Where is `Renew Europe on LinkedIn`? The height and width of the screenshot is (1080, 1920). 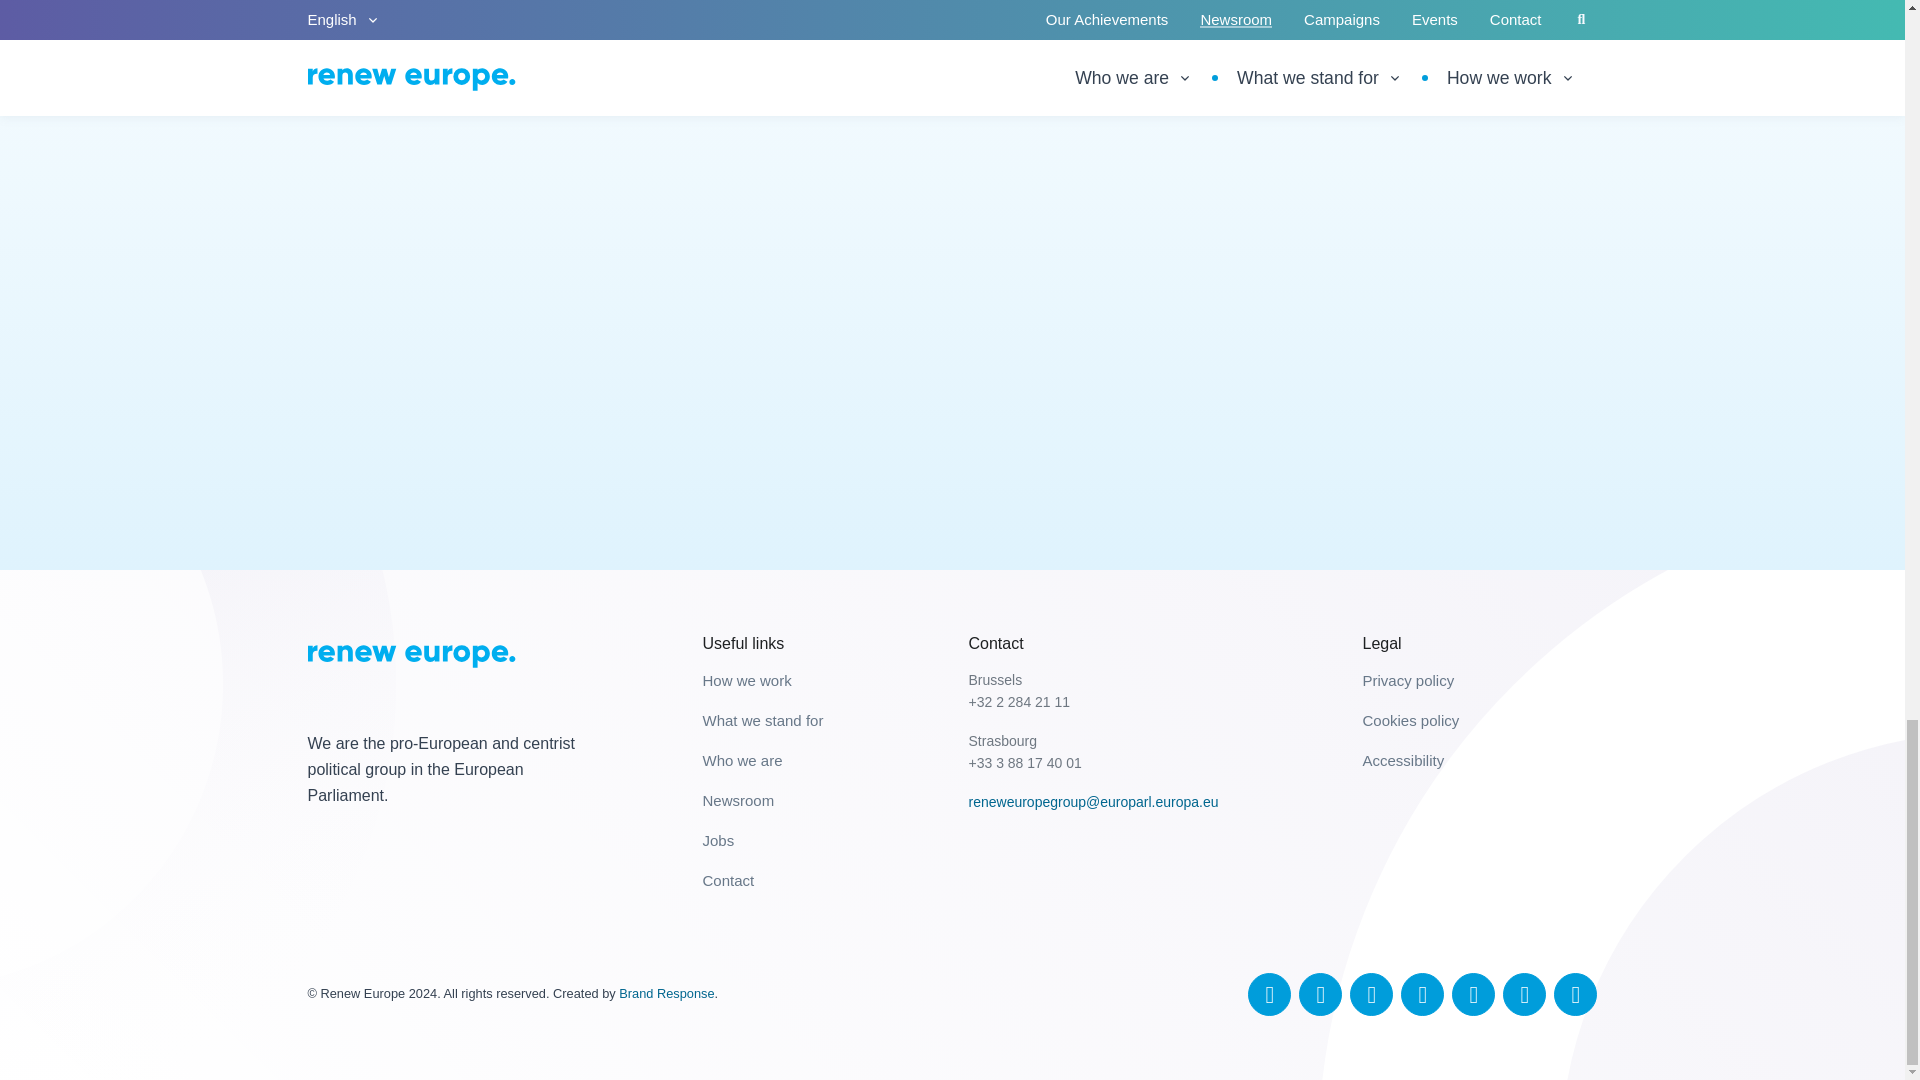
Renew Europe on LinkedIn is located at coordinates (1371, 994).